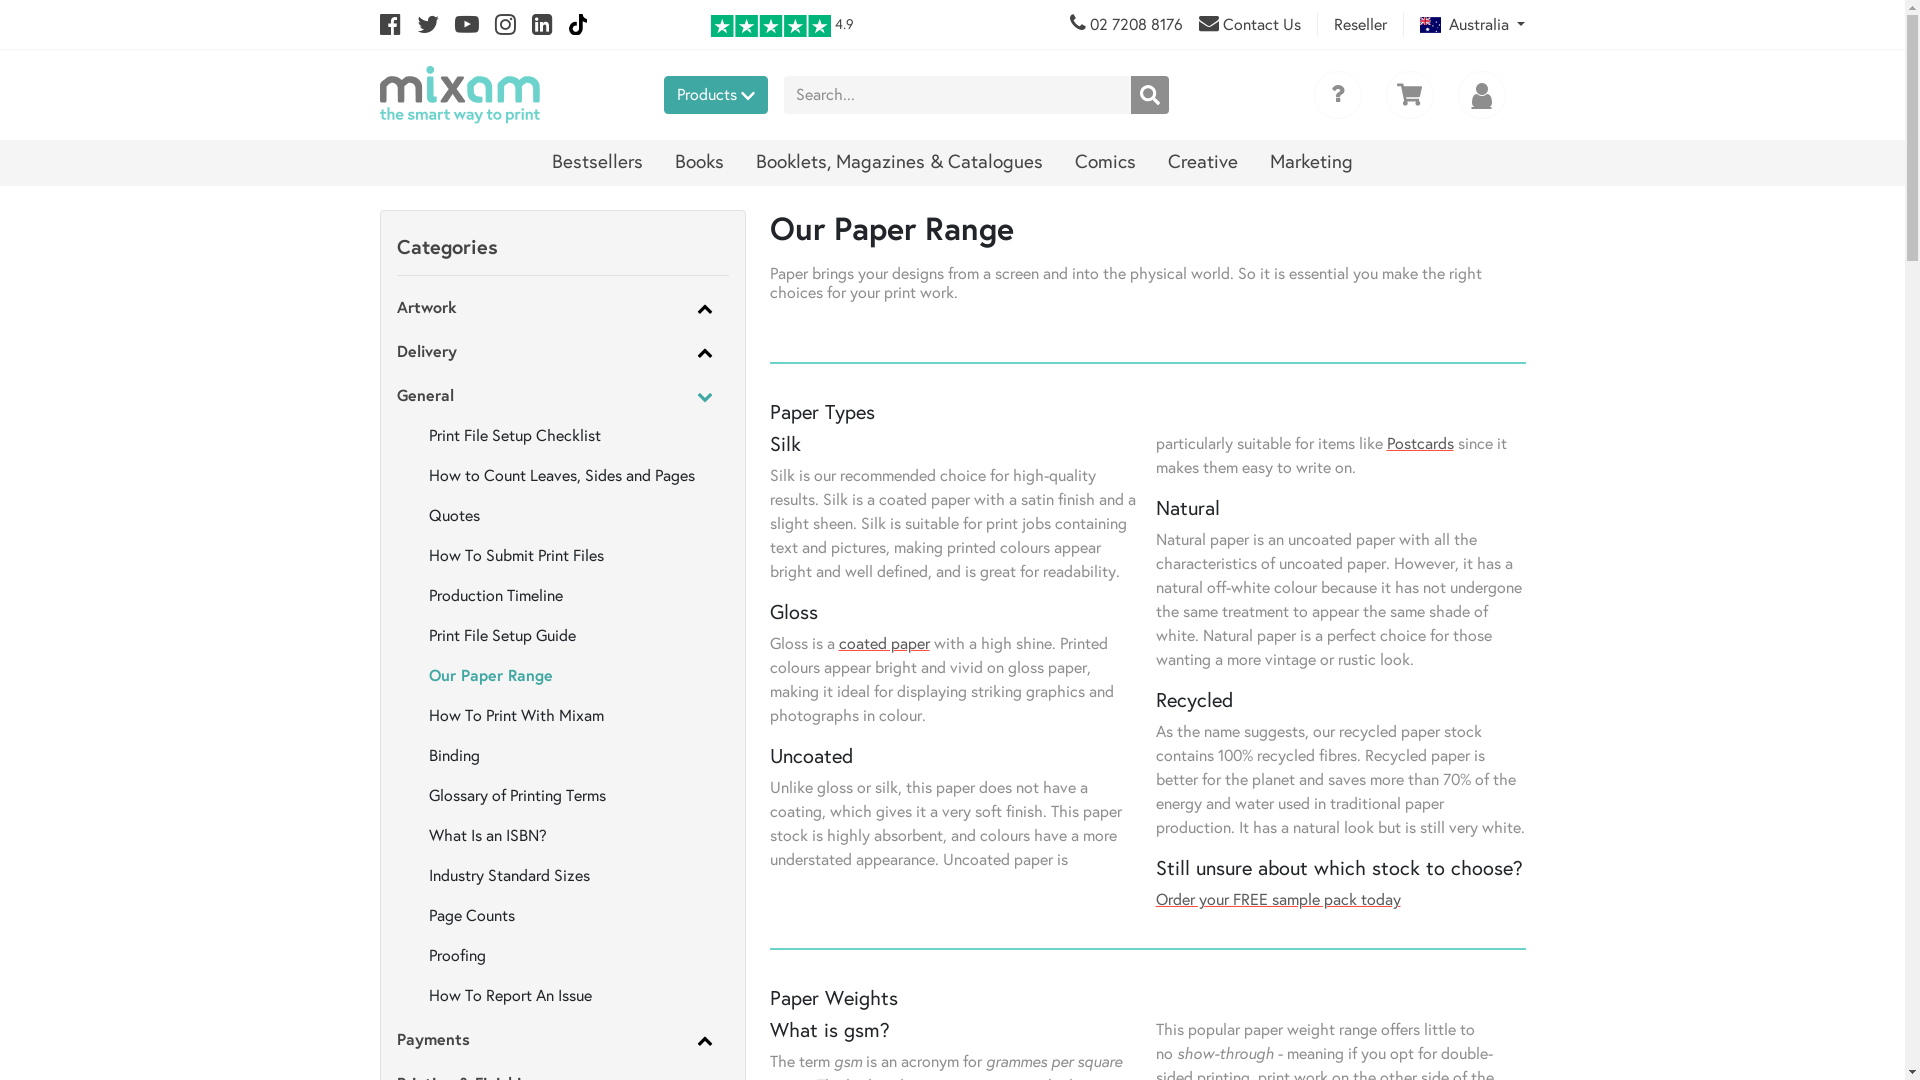  Describe the element at coordinates (487, 836) in the screenshot. I see `What Is an ISBN?` at that location.